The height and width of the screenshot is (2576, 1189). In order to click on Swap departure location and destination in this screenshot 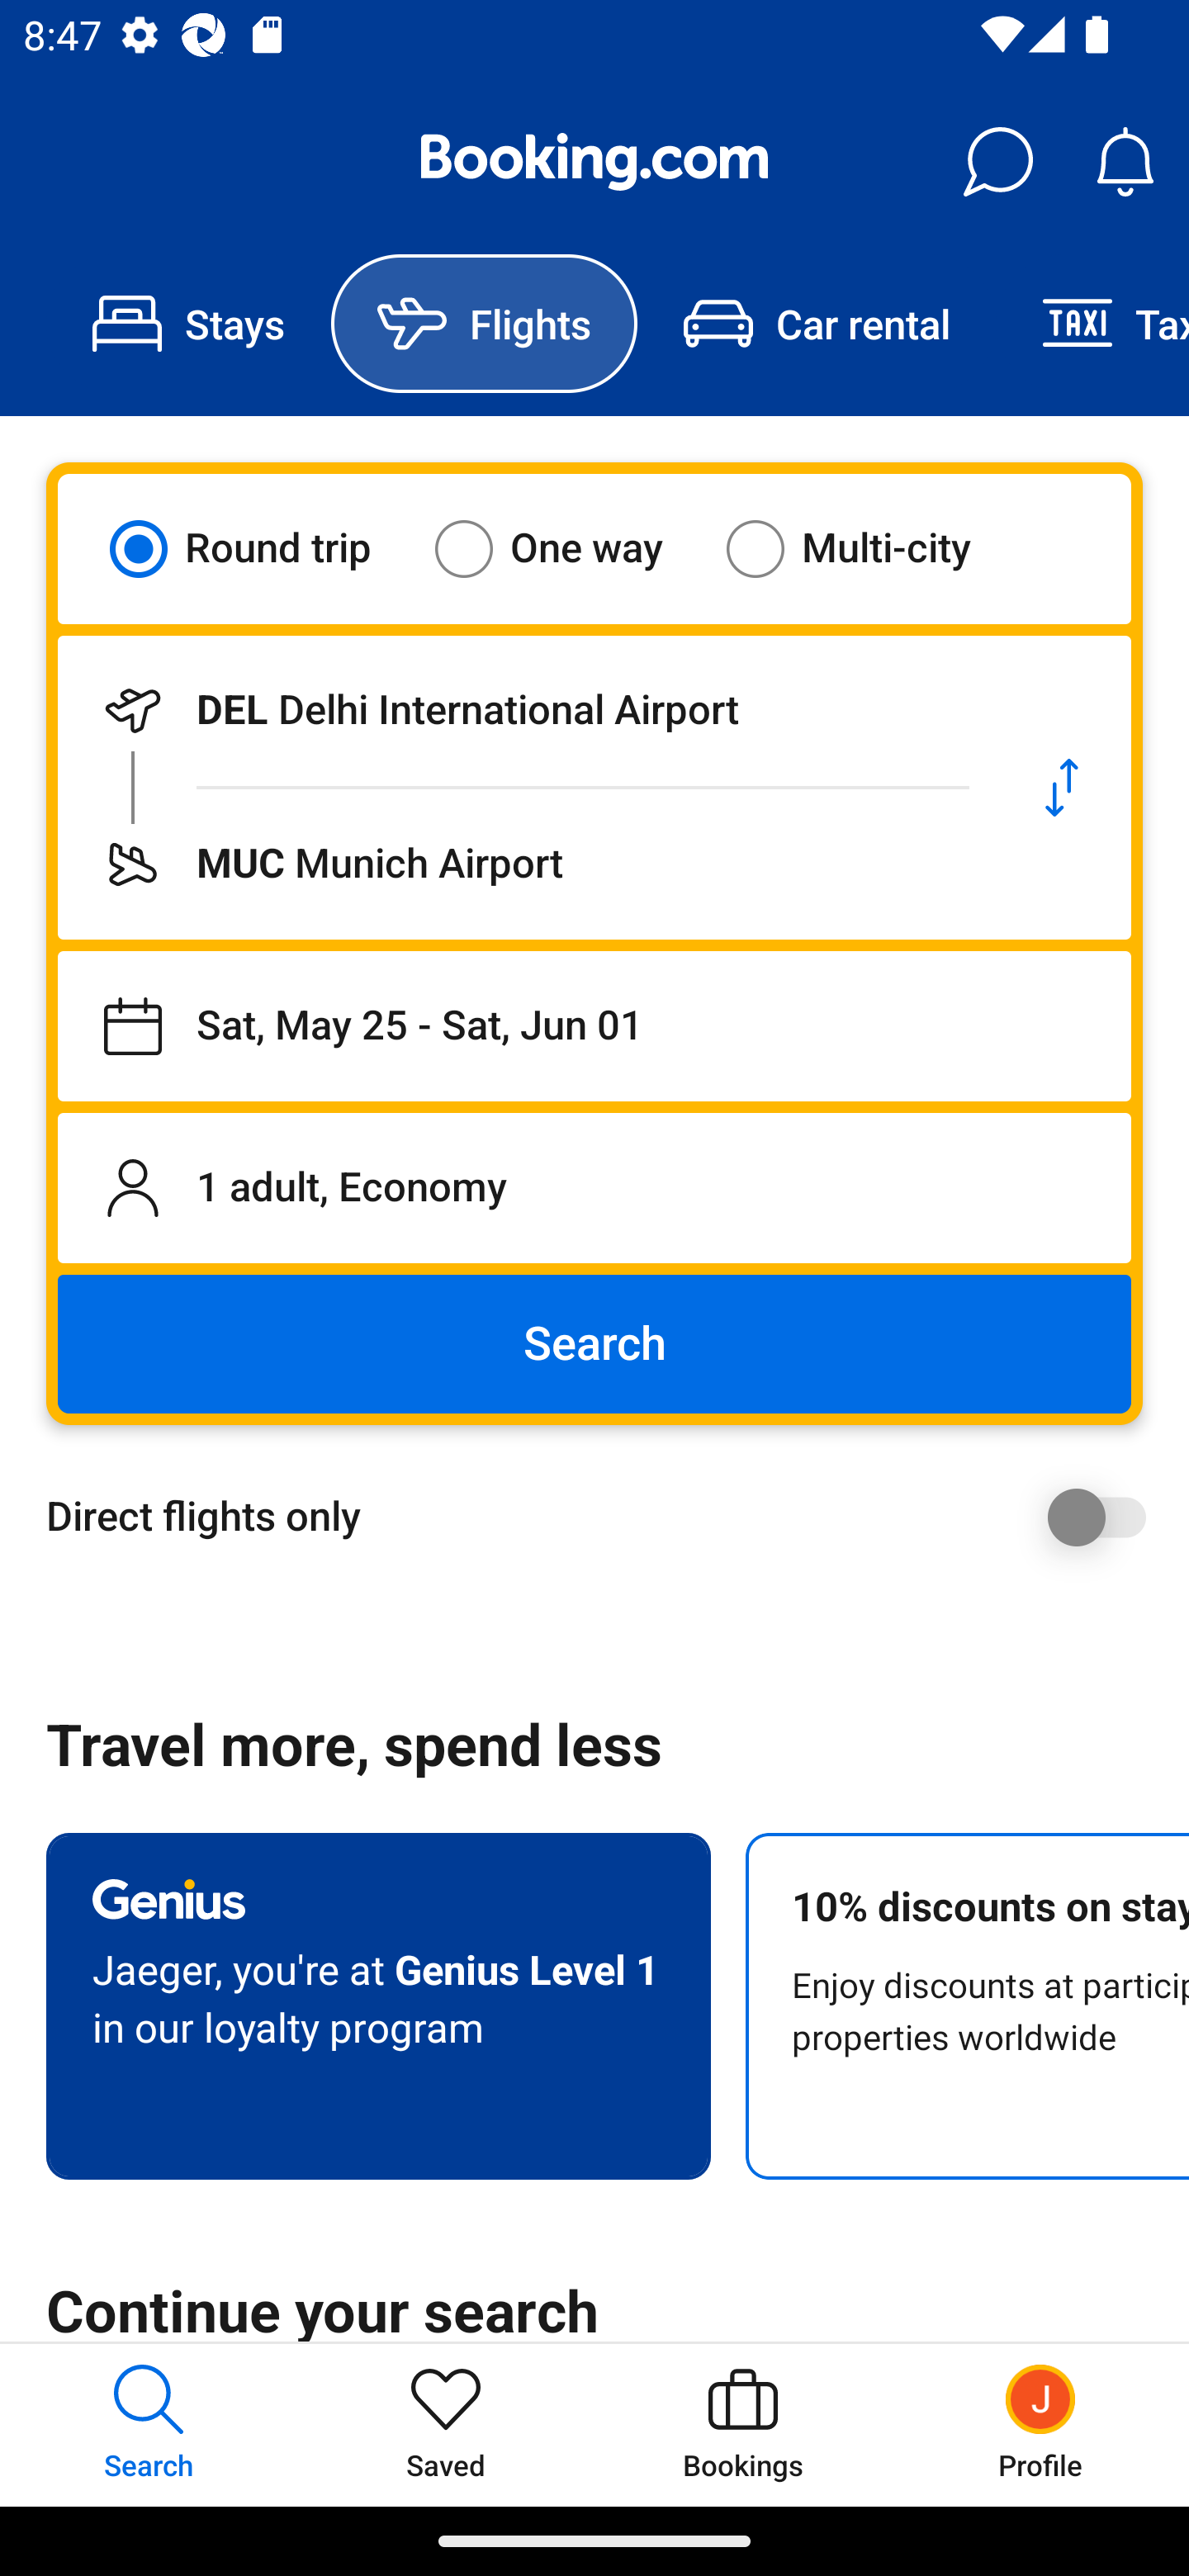, I will do `click(1062, 788)`.